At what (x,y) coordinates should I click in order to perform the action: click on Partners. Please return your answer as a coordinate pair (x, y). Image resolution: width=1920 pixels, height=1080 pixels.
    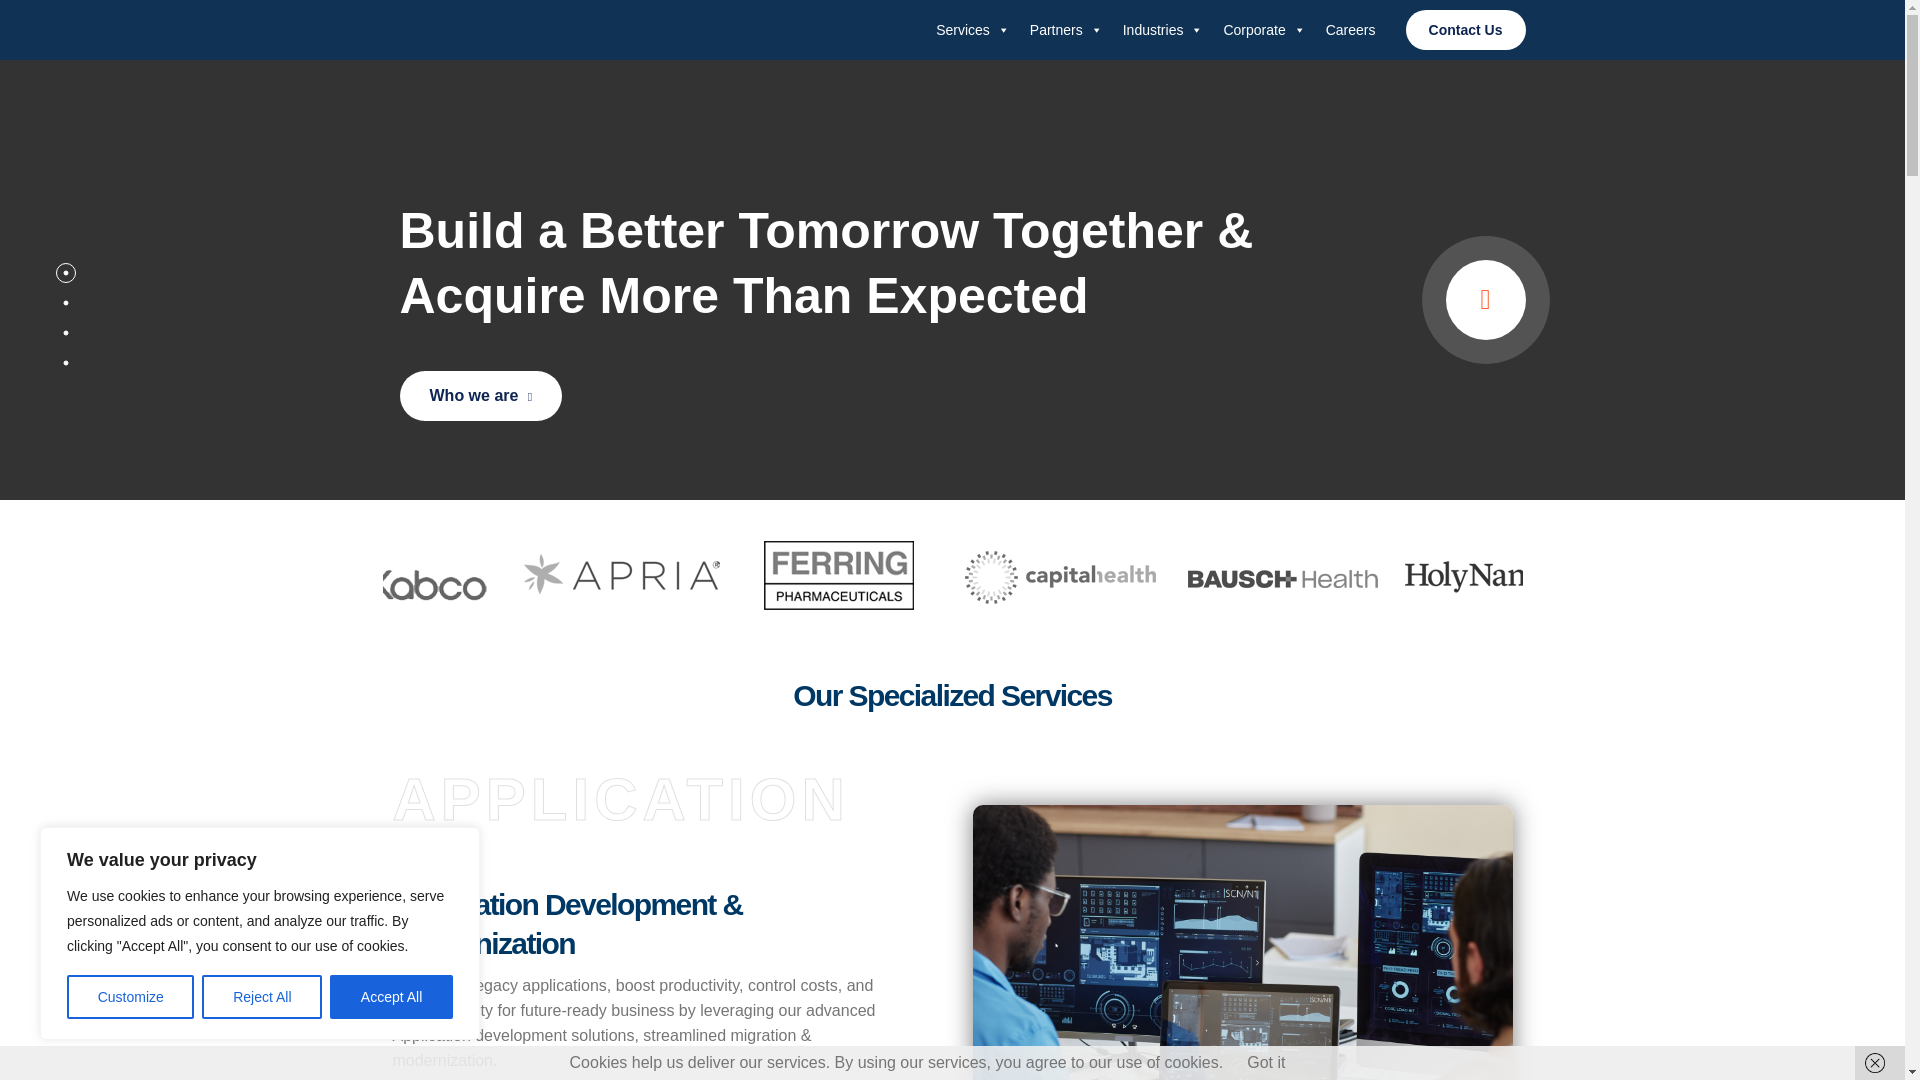
    Looking at the image, I should click on (1066, 30).